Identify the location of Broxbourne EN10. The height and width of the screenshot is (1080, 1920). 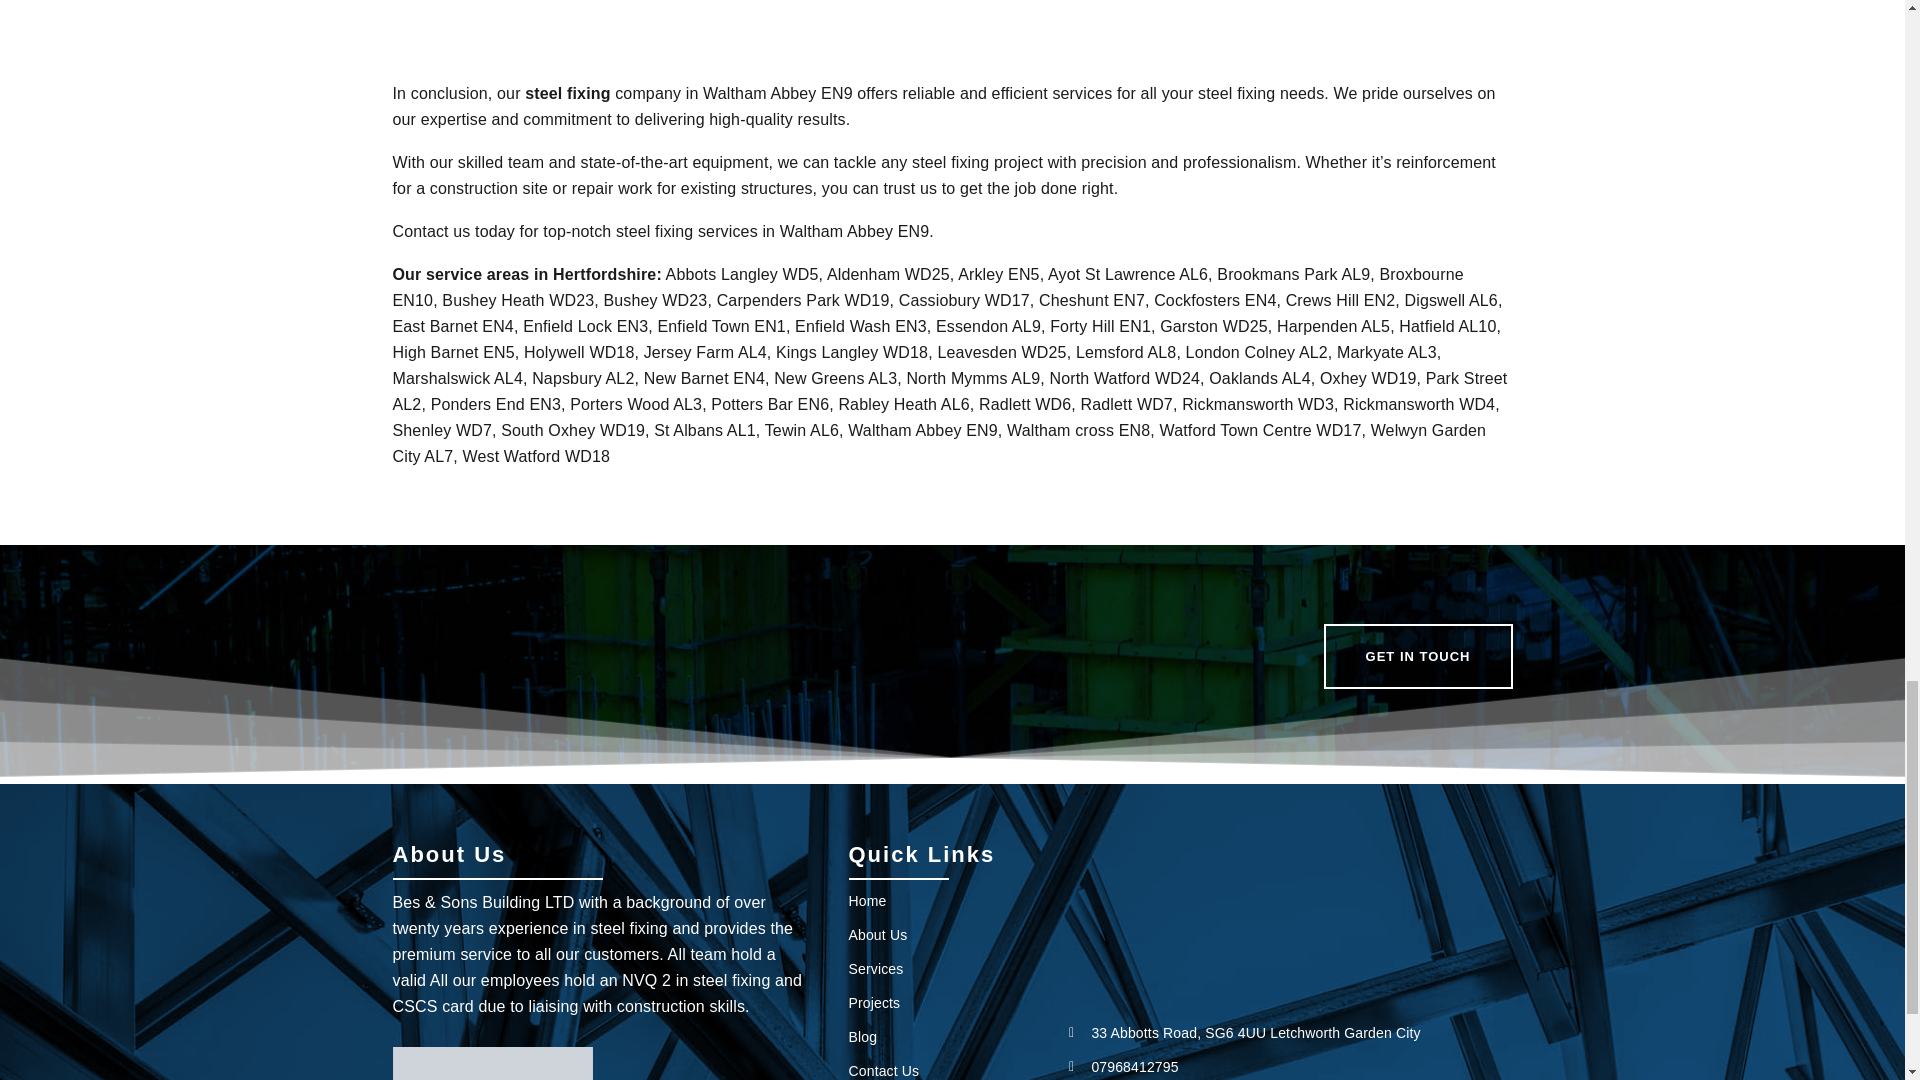
(927, 286).